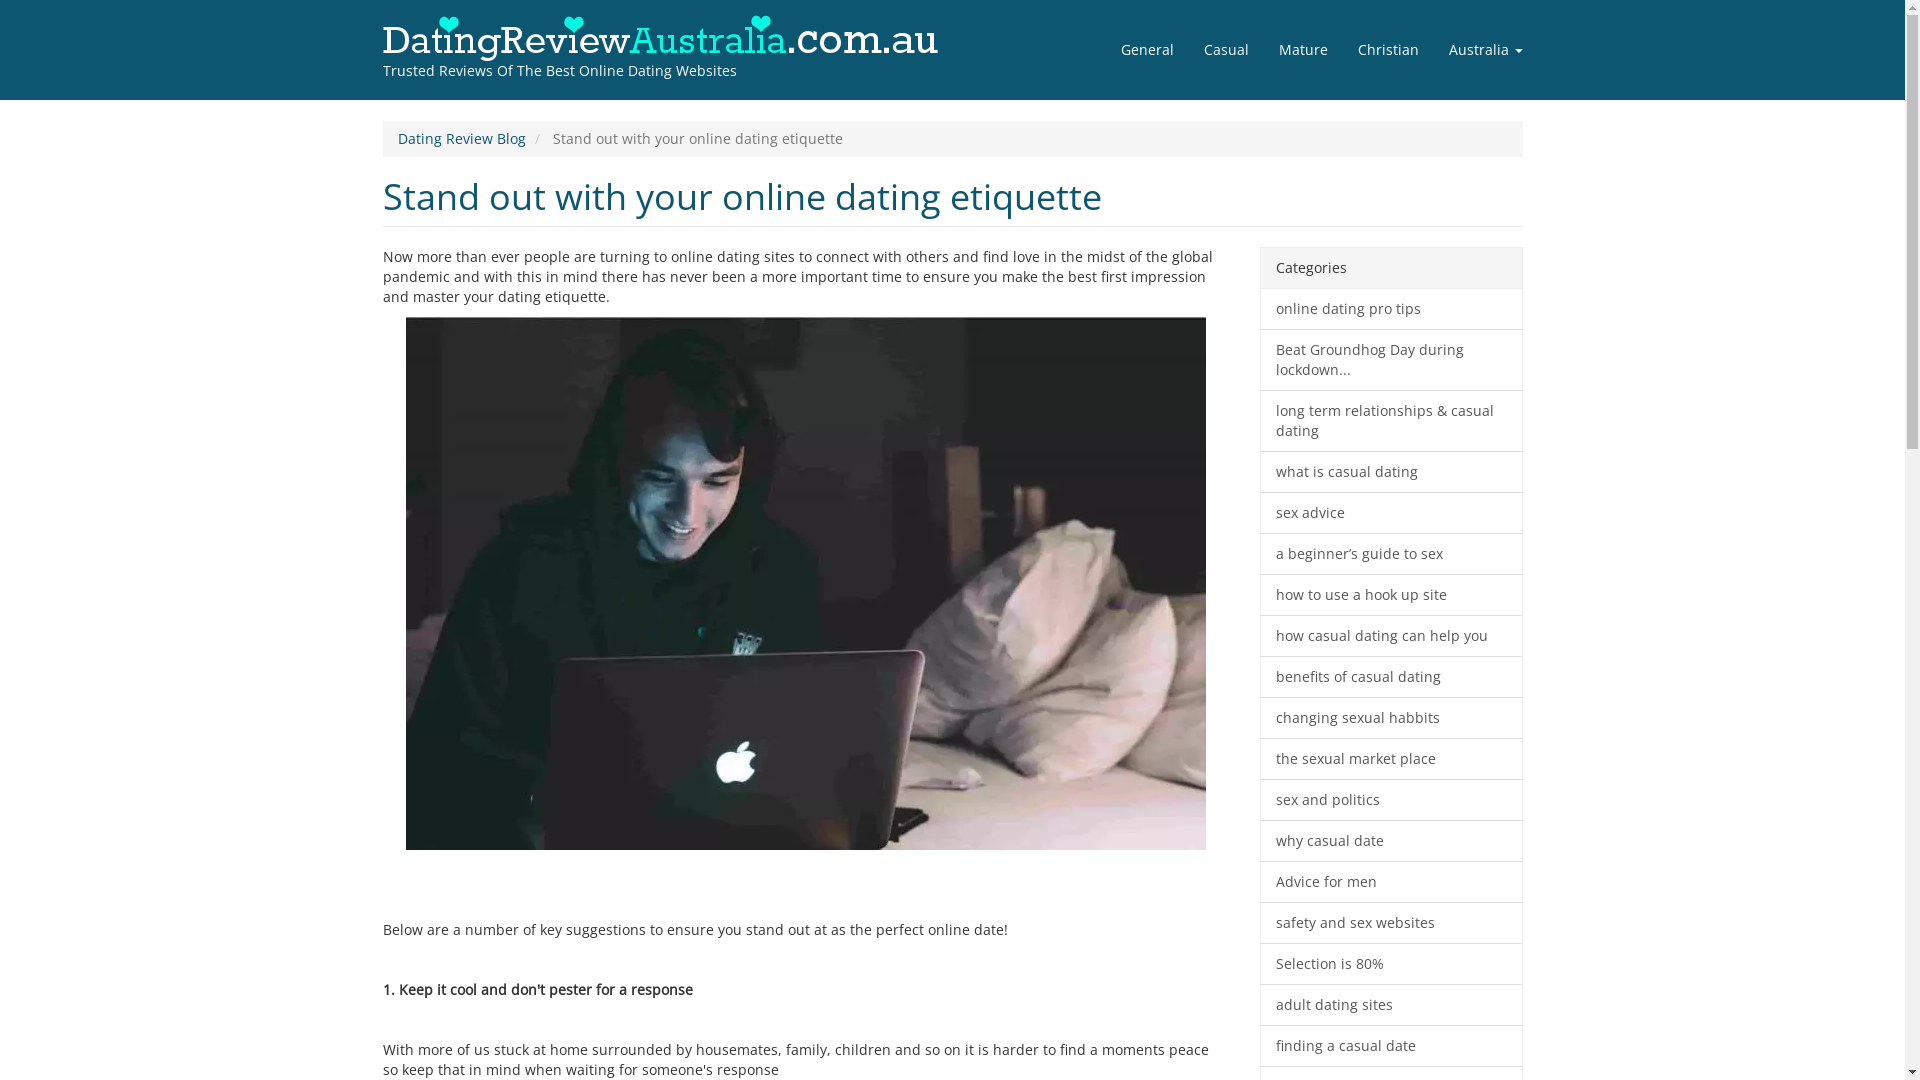 This screenshot has width=1920, height=1080. What do you see at coordinates (1304, 50) in the screenshot?
I see `Mature` at bounding box center [1304, 50].